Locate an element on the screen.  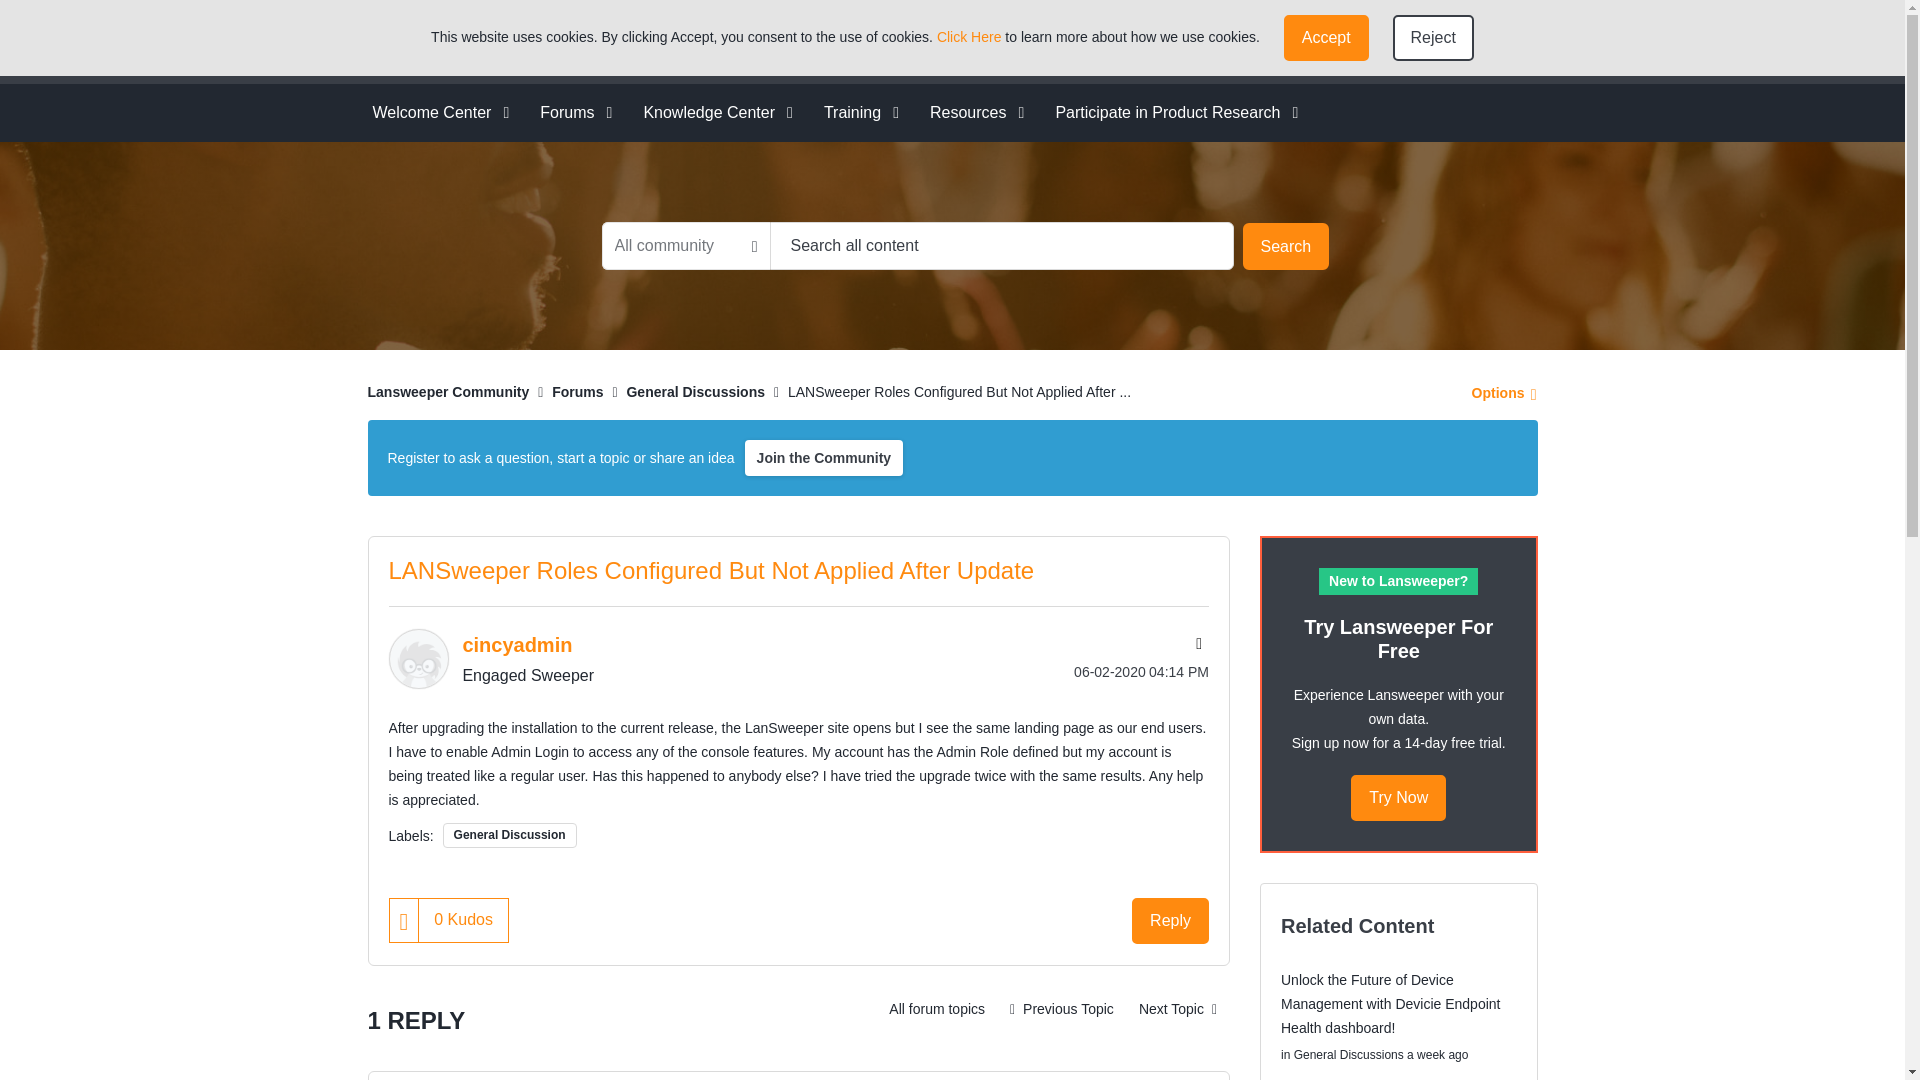
cincyadmin is located at coordinates (417, 658).